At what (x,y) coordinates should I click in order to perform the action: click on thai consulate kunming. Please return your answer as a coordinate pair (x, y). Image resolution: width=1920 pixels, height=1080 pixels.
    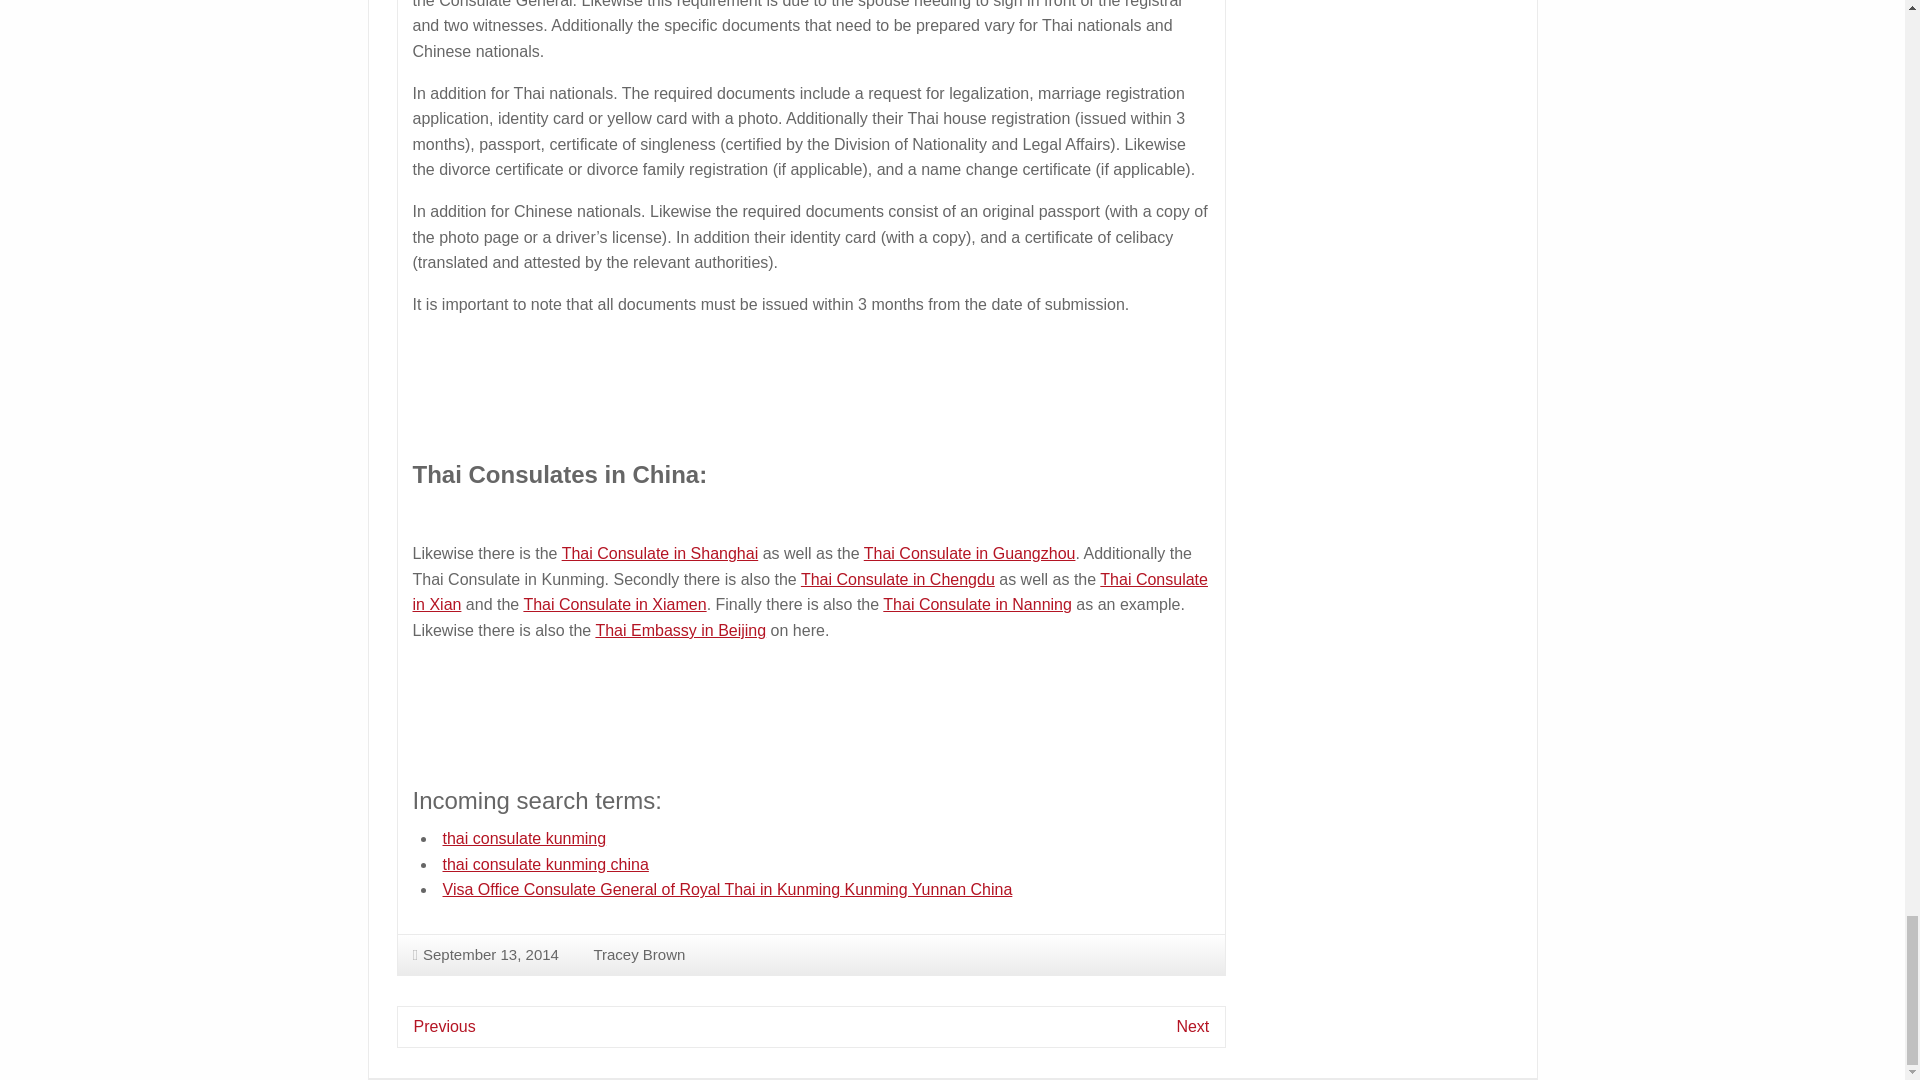
    Looking at the image, I should click on (524, 838).